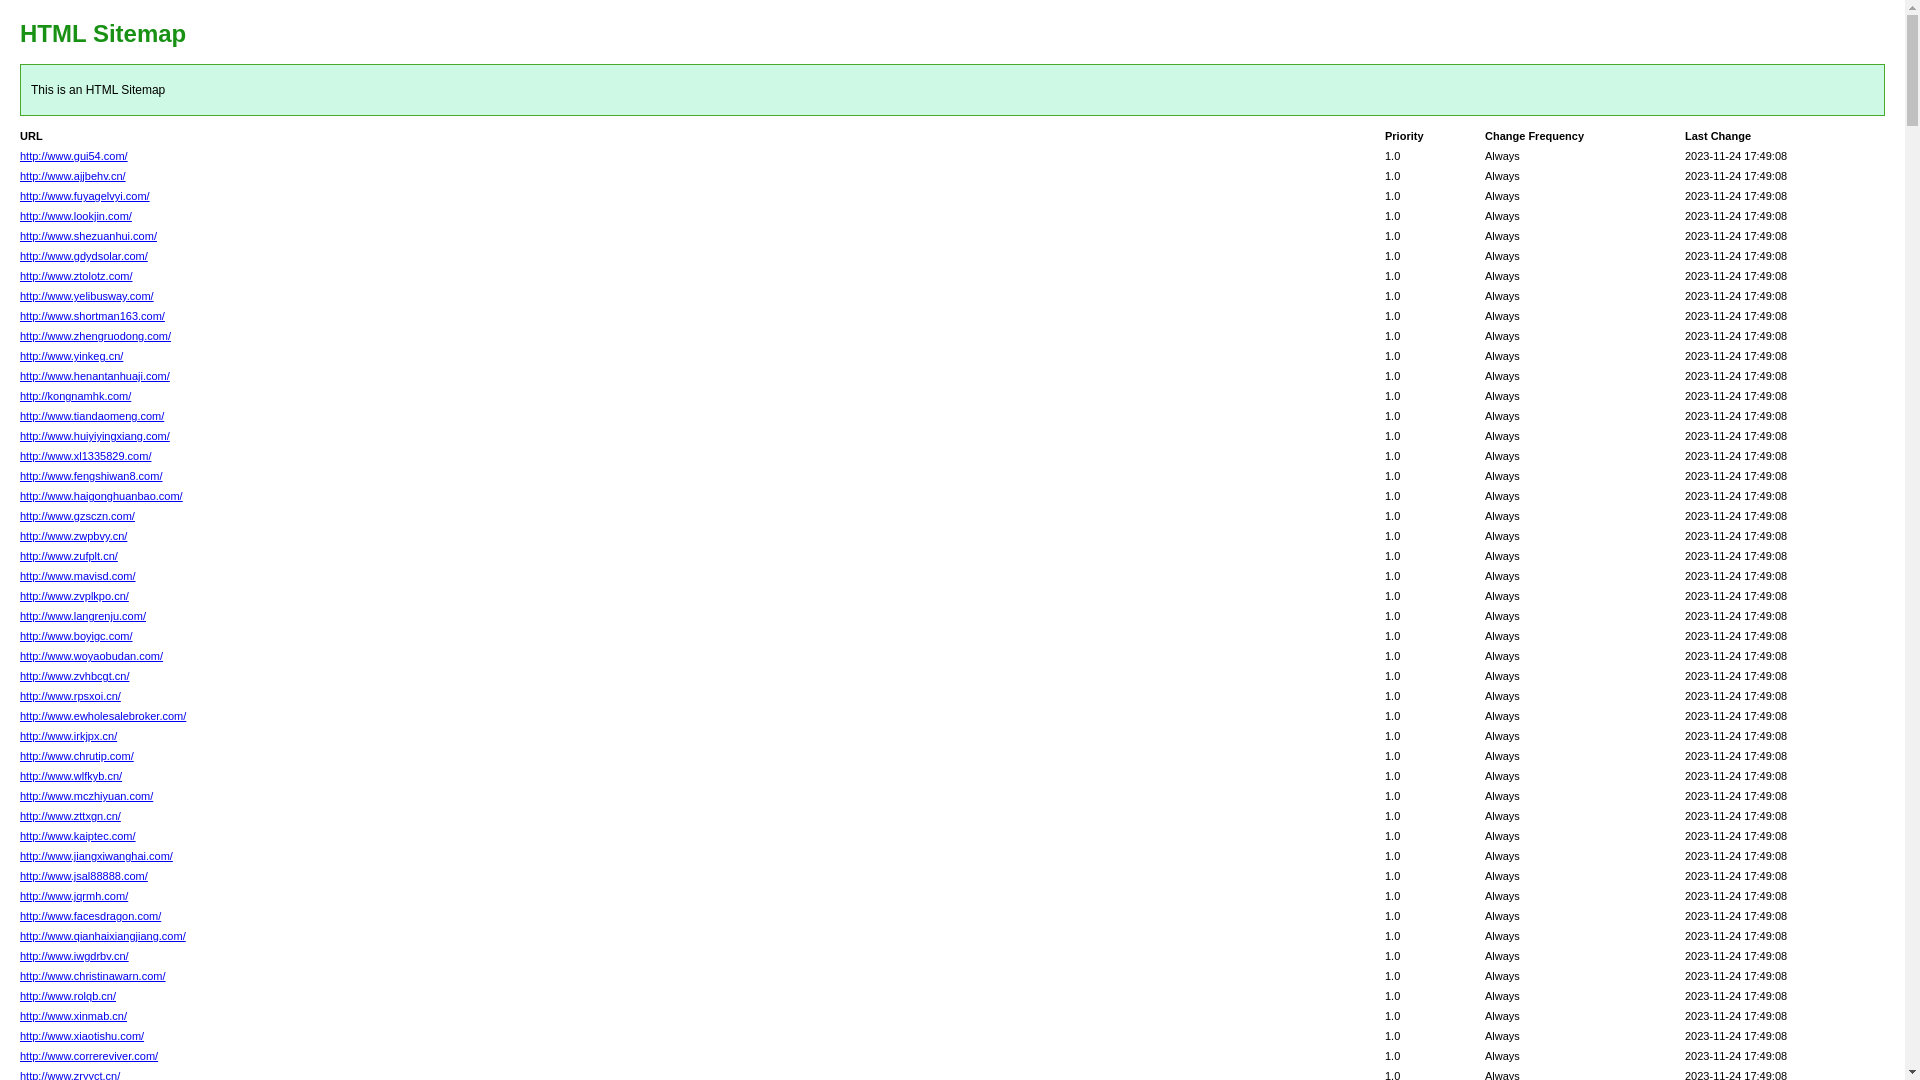 The width and height of the screenshot is (1920, 1080). I want to click on http://www.ajjbehv.cn/, so click(73, 176).